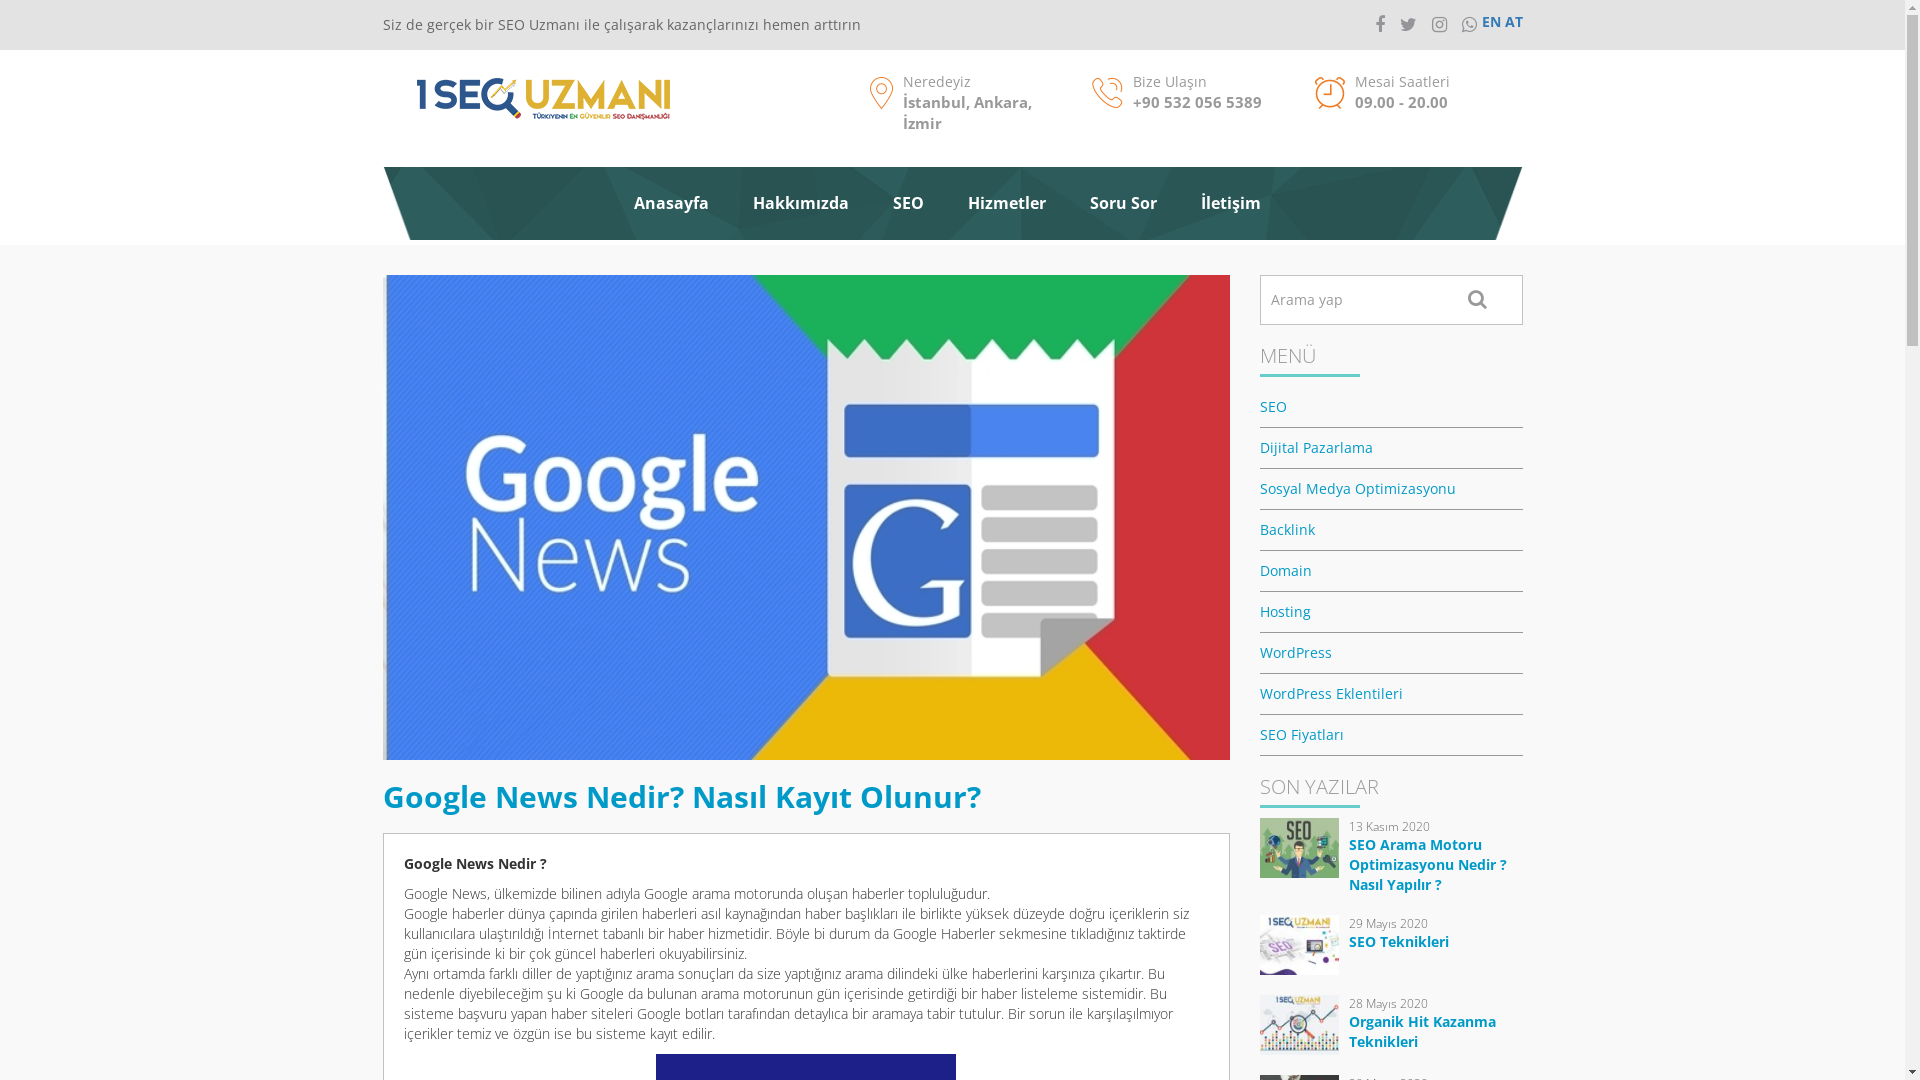  Describe the element at coordinates (1392, 490) in the screenshot. I see `Sosyal Medya Optimizasyonu` at that location.